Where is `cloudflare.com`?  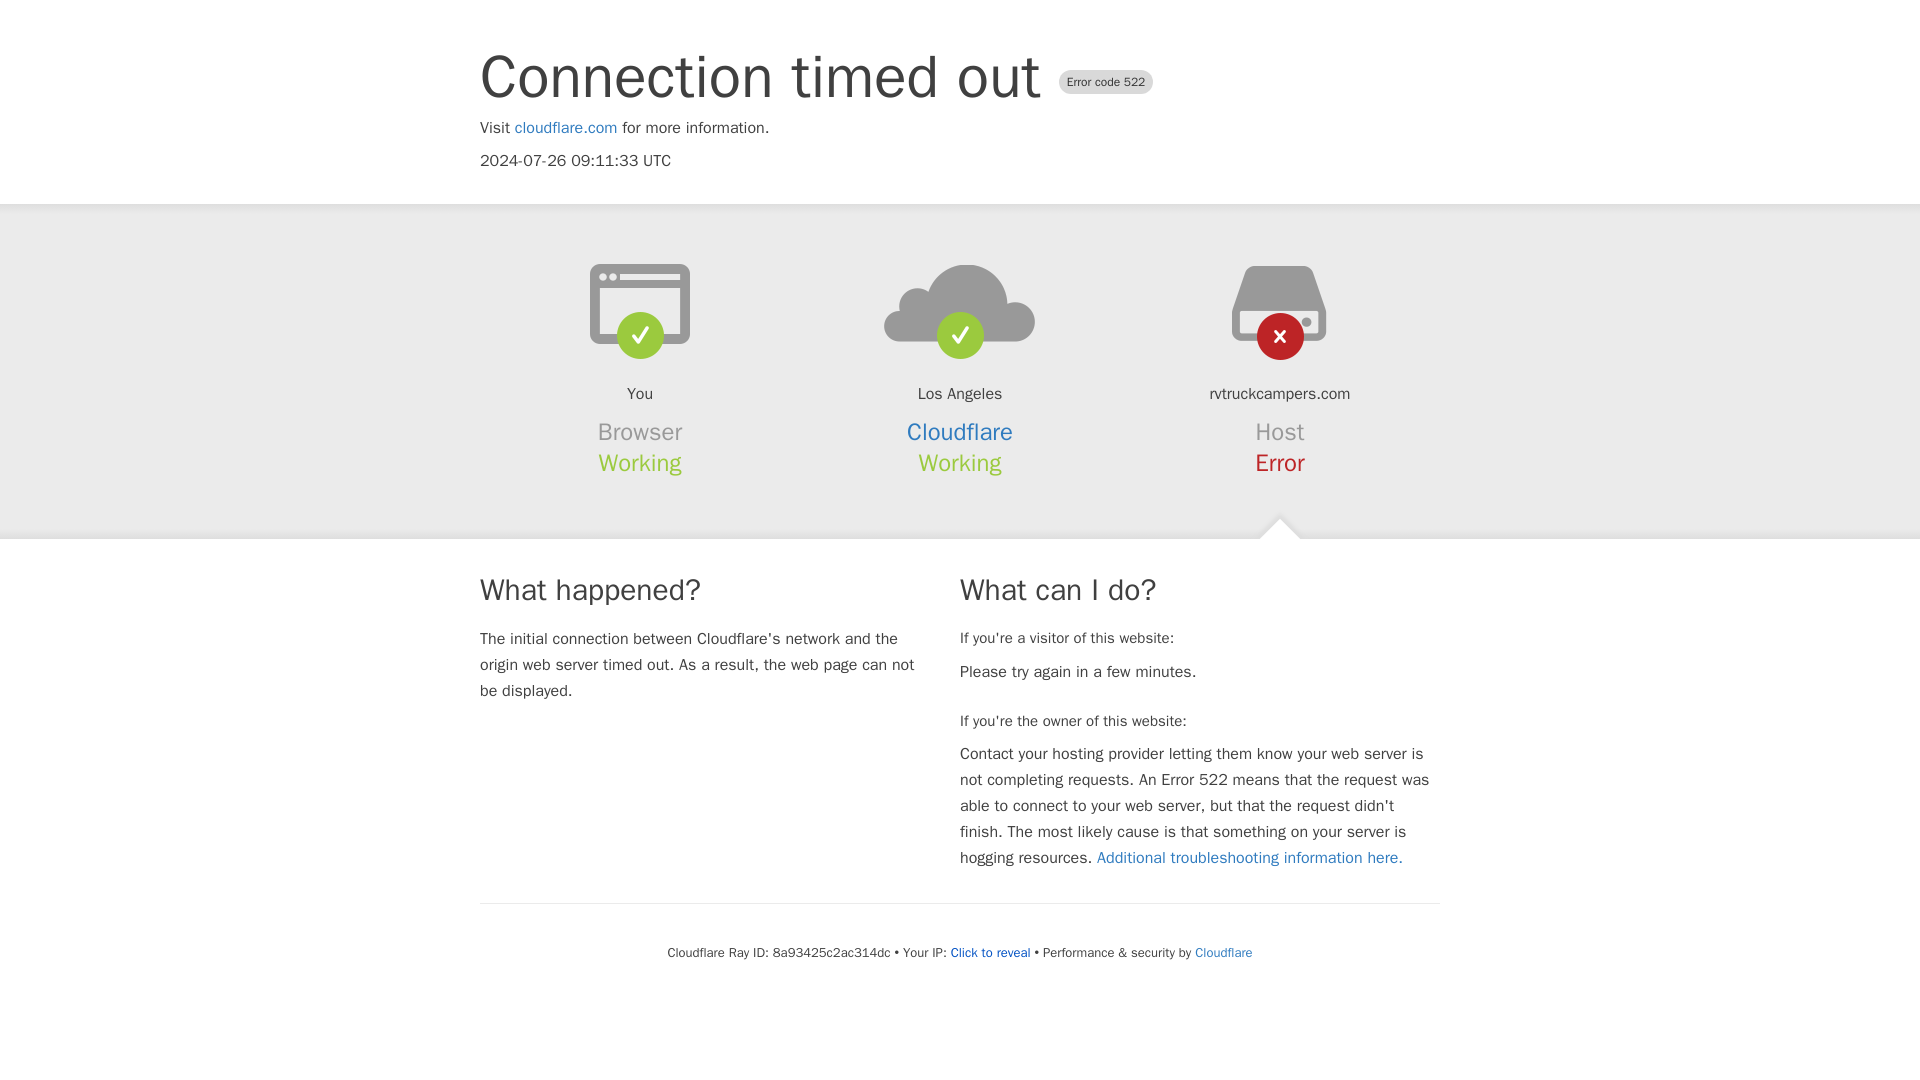
cloudflare.com is located at coordinates (566, 128).